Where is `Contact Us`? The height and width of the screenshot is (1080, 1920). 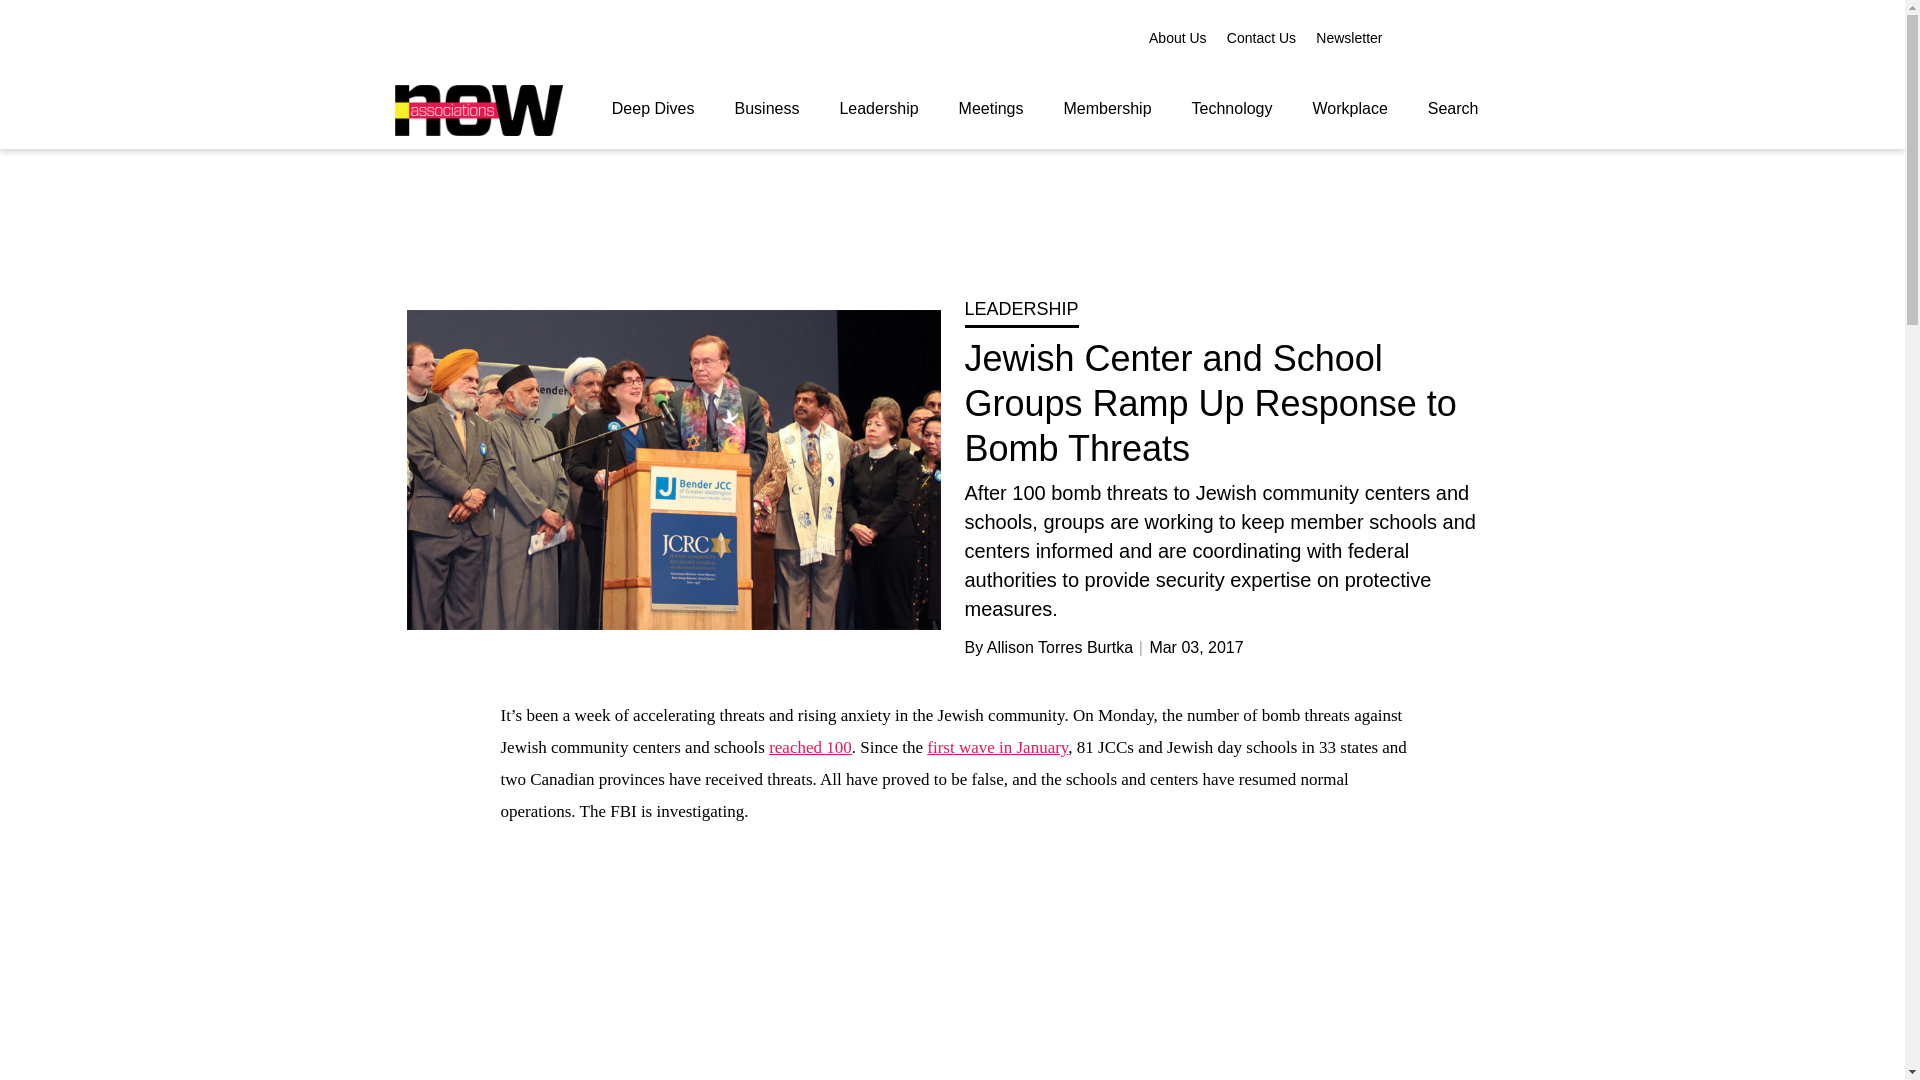
Contact Us is located at coordinates (1261, 38).